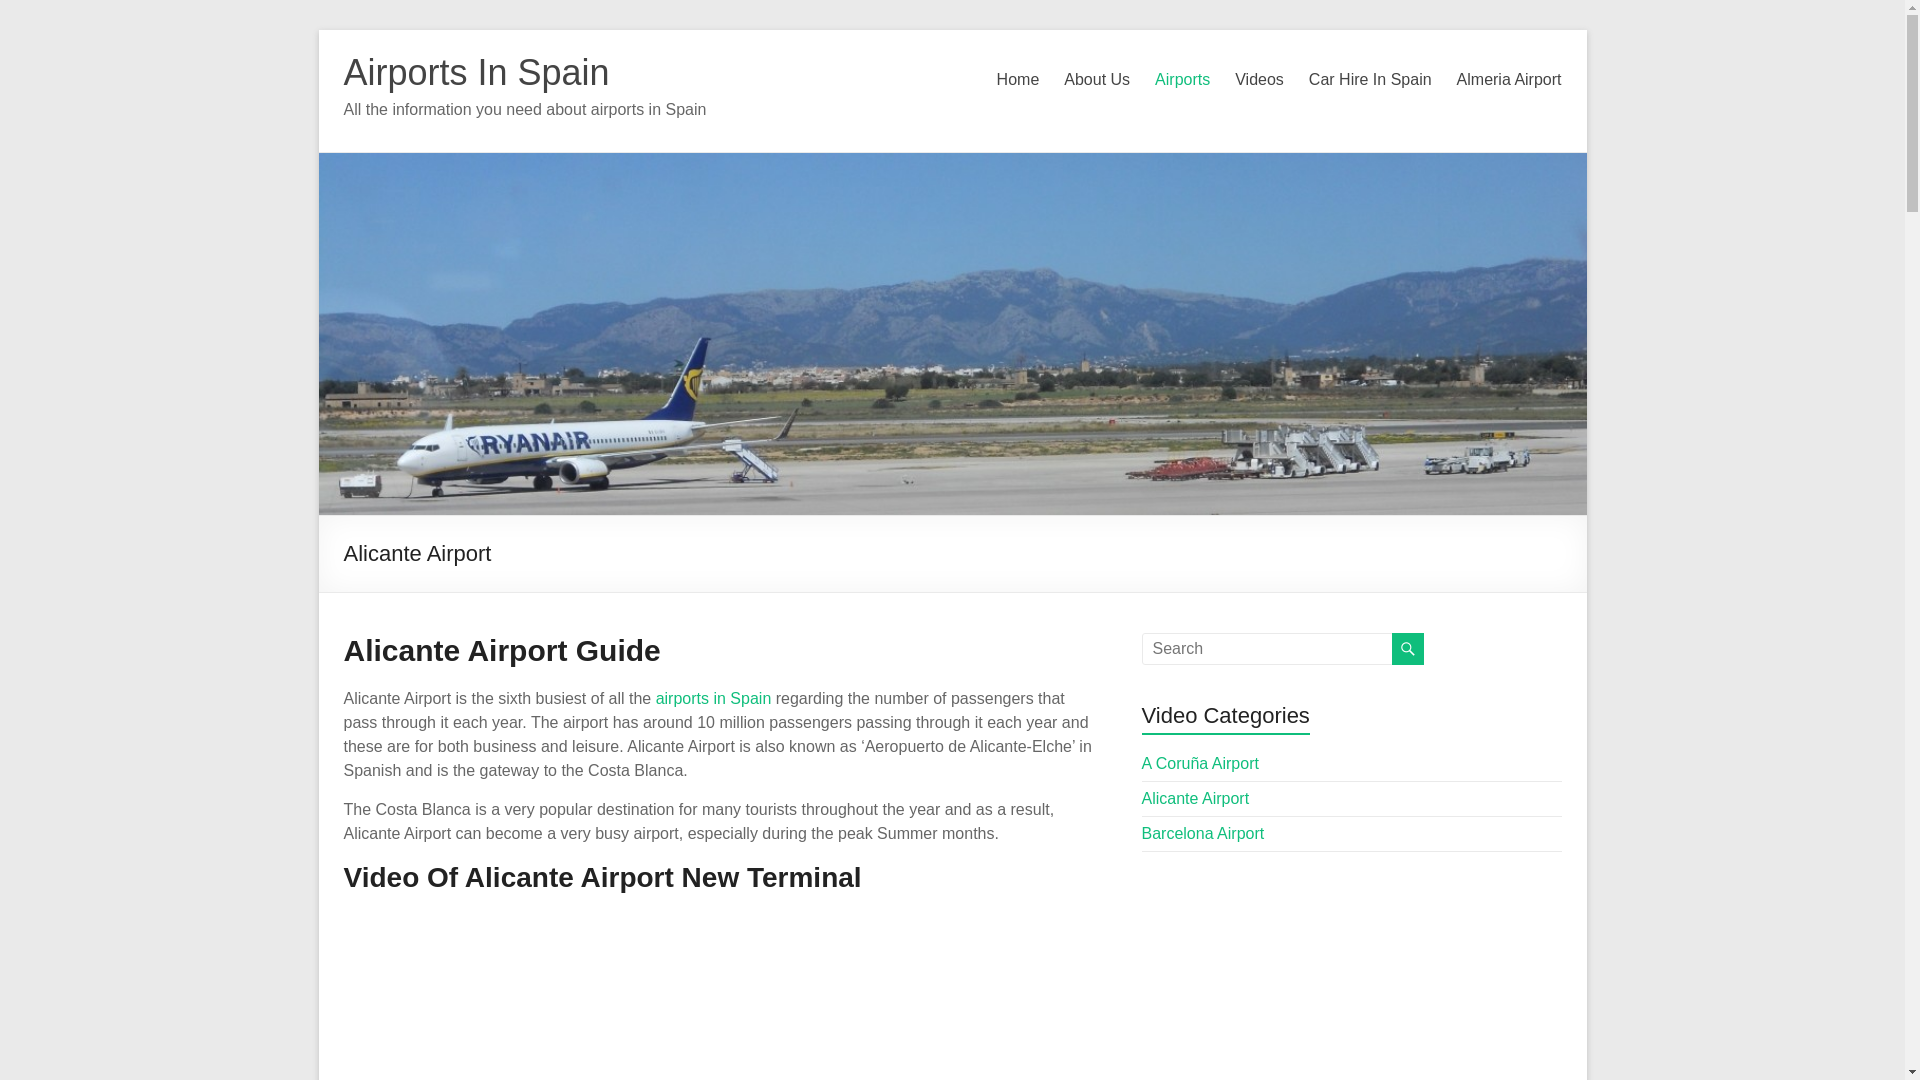  Describe the element at coordinates (1204, 834) in the screenshot. I see `Barcelona Airport` at that location.